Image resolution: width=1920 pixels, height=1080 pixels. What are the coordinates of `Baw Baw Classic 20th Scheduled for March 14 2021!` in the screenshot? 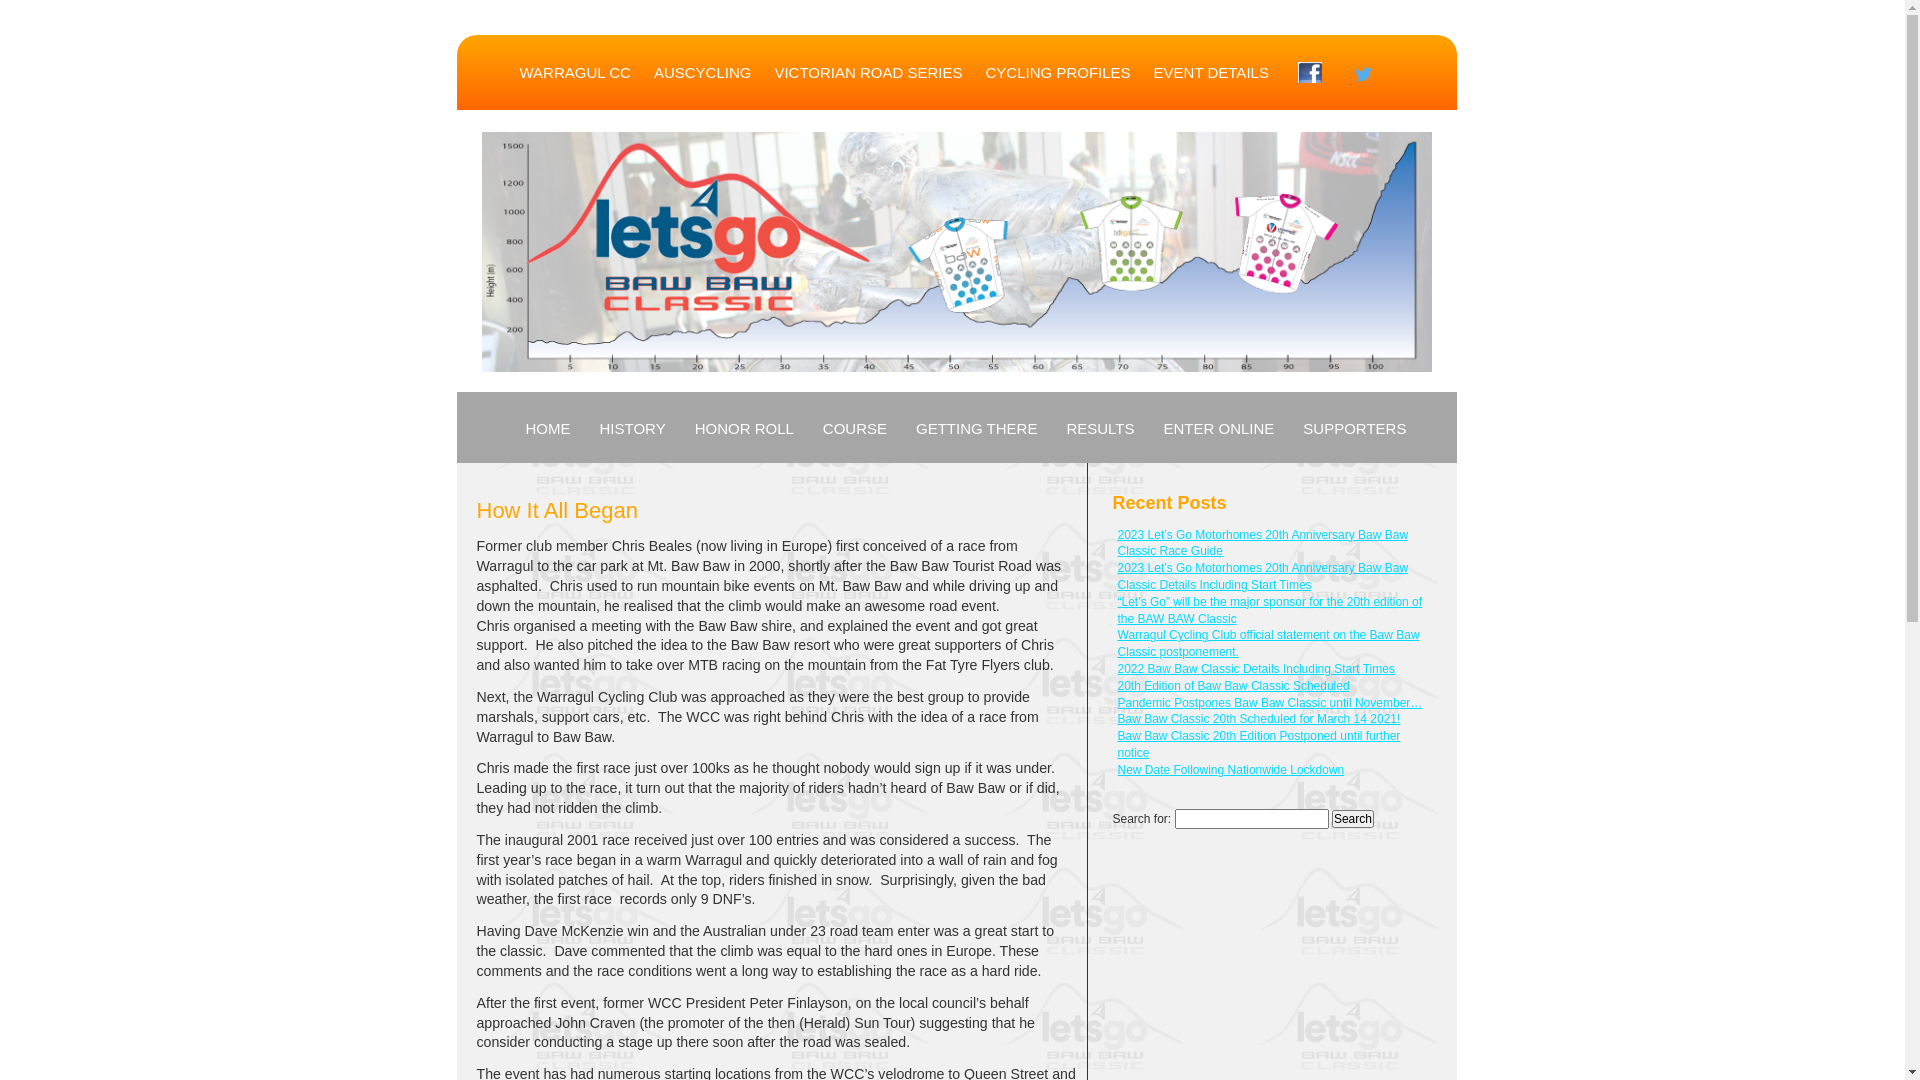 It's located at (1260, 719).